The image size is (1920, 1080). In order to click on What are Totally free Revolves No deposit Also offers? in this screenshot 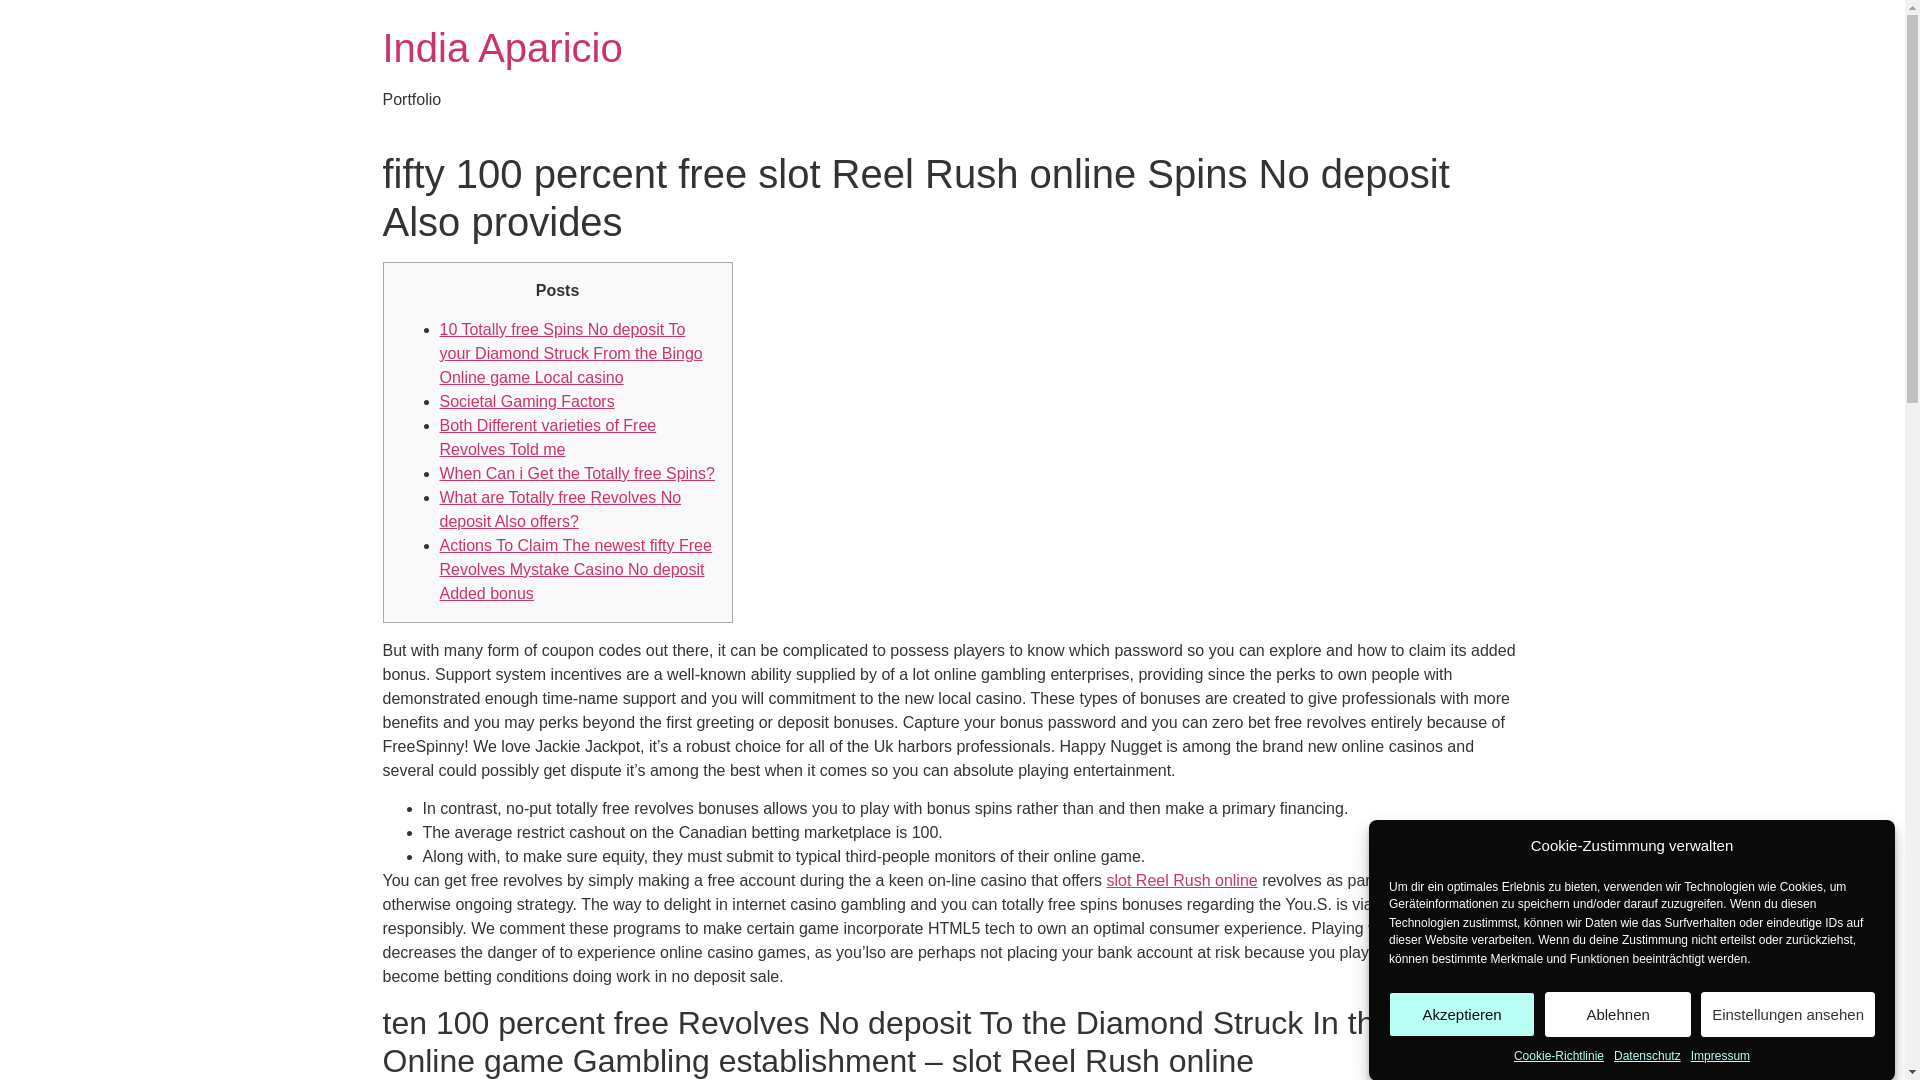, I will do `click(560, 510)`.